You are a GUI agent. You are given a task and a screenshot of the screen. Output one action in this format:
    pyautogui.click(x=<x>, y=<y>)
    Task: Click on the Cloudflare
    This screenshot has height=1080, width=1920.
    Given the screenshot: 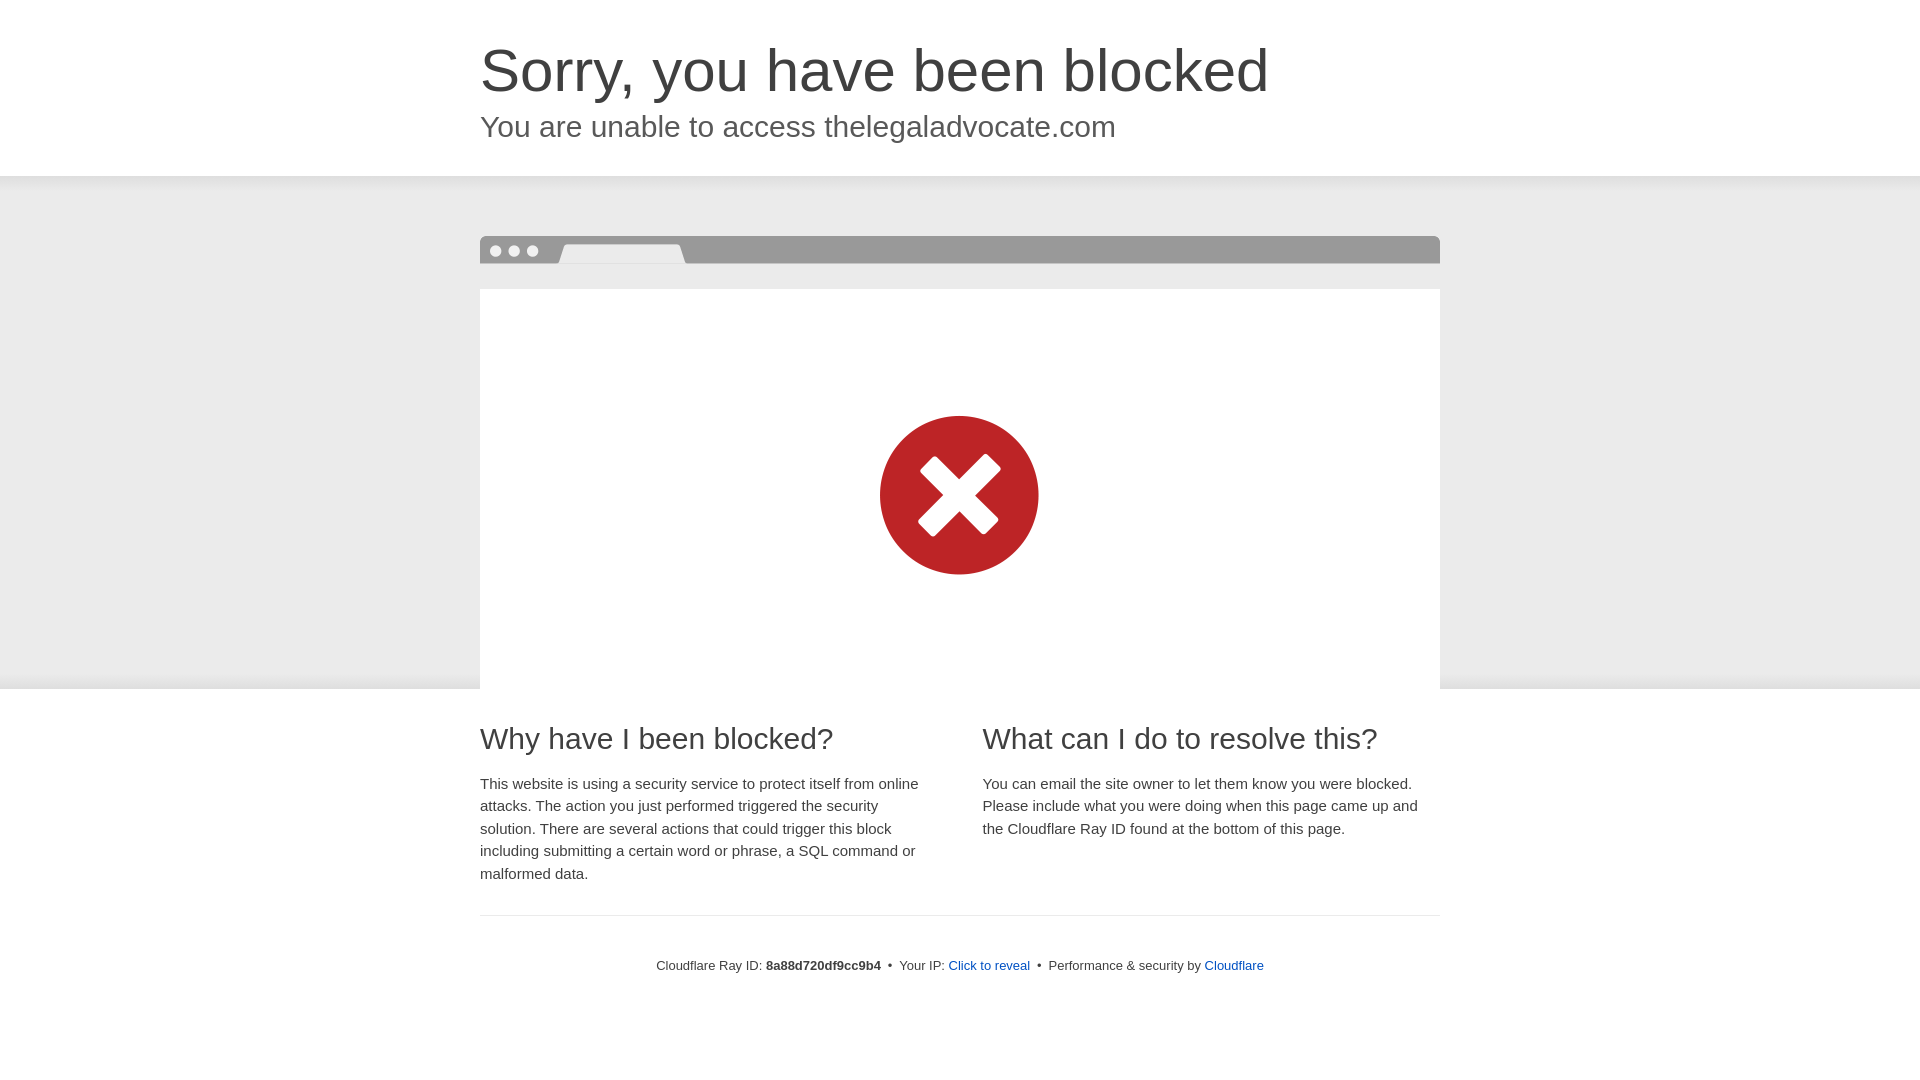 What is the action you would take?
    pyautogui.click(x=1234, y=965)
    